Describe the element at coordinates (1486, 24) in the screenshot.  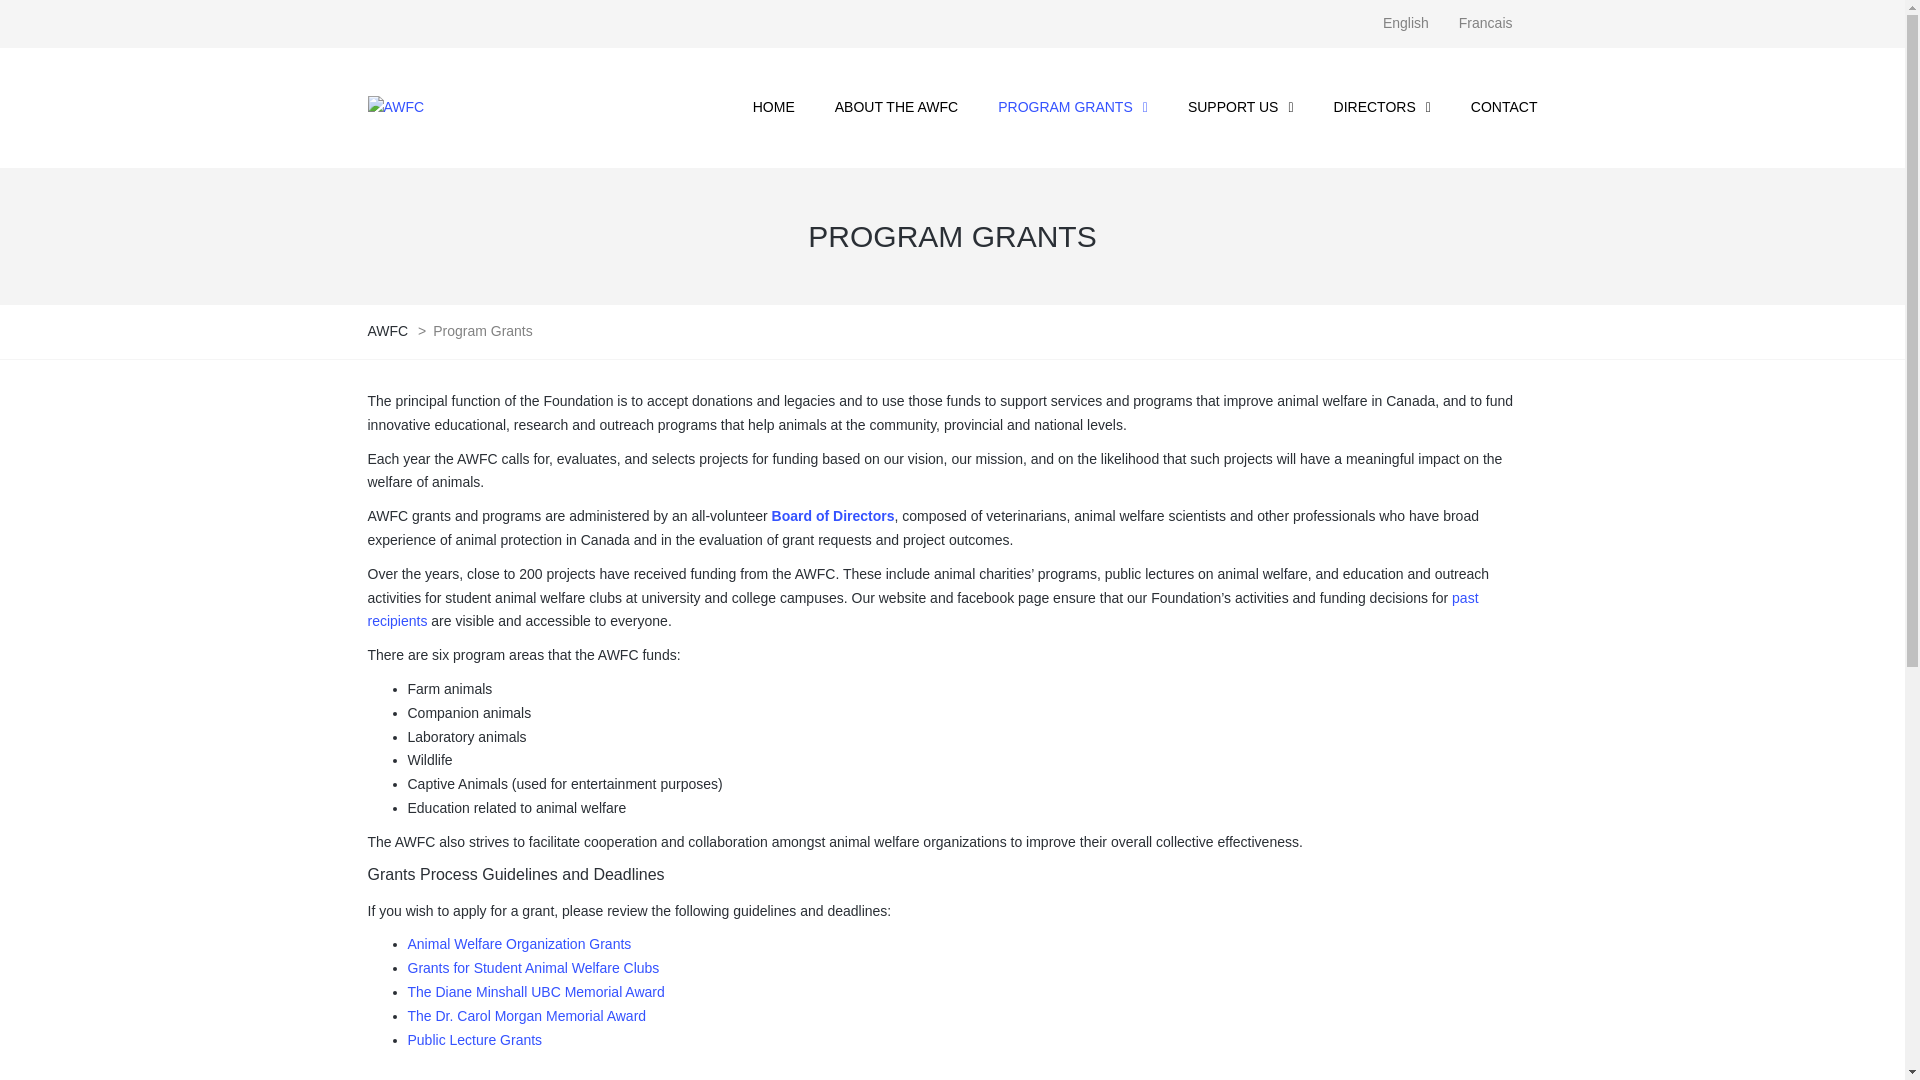
I see `Francais` at that location.